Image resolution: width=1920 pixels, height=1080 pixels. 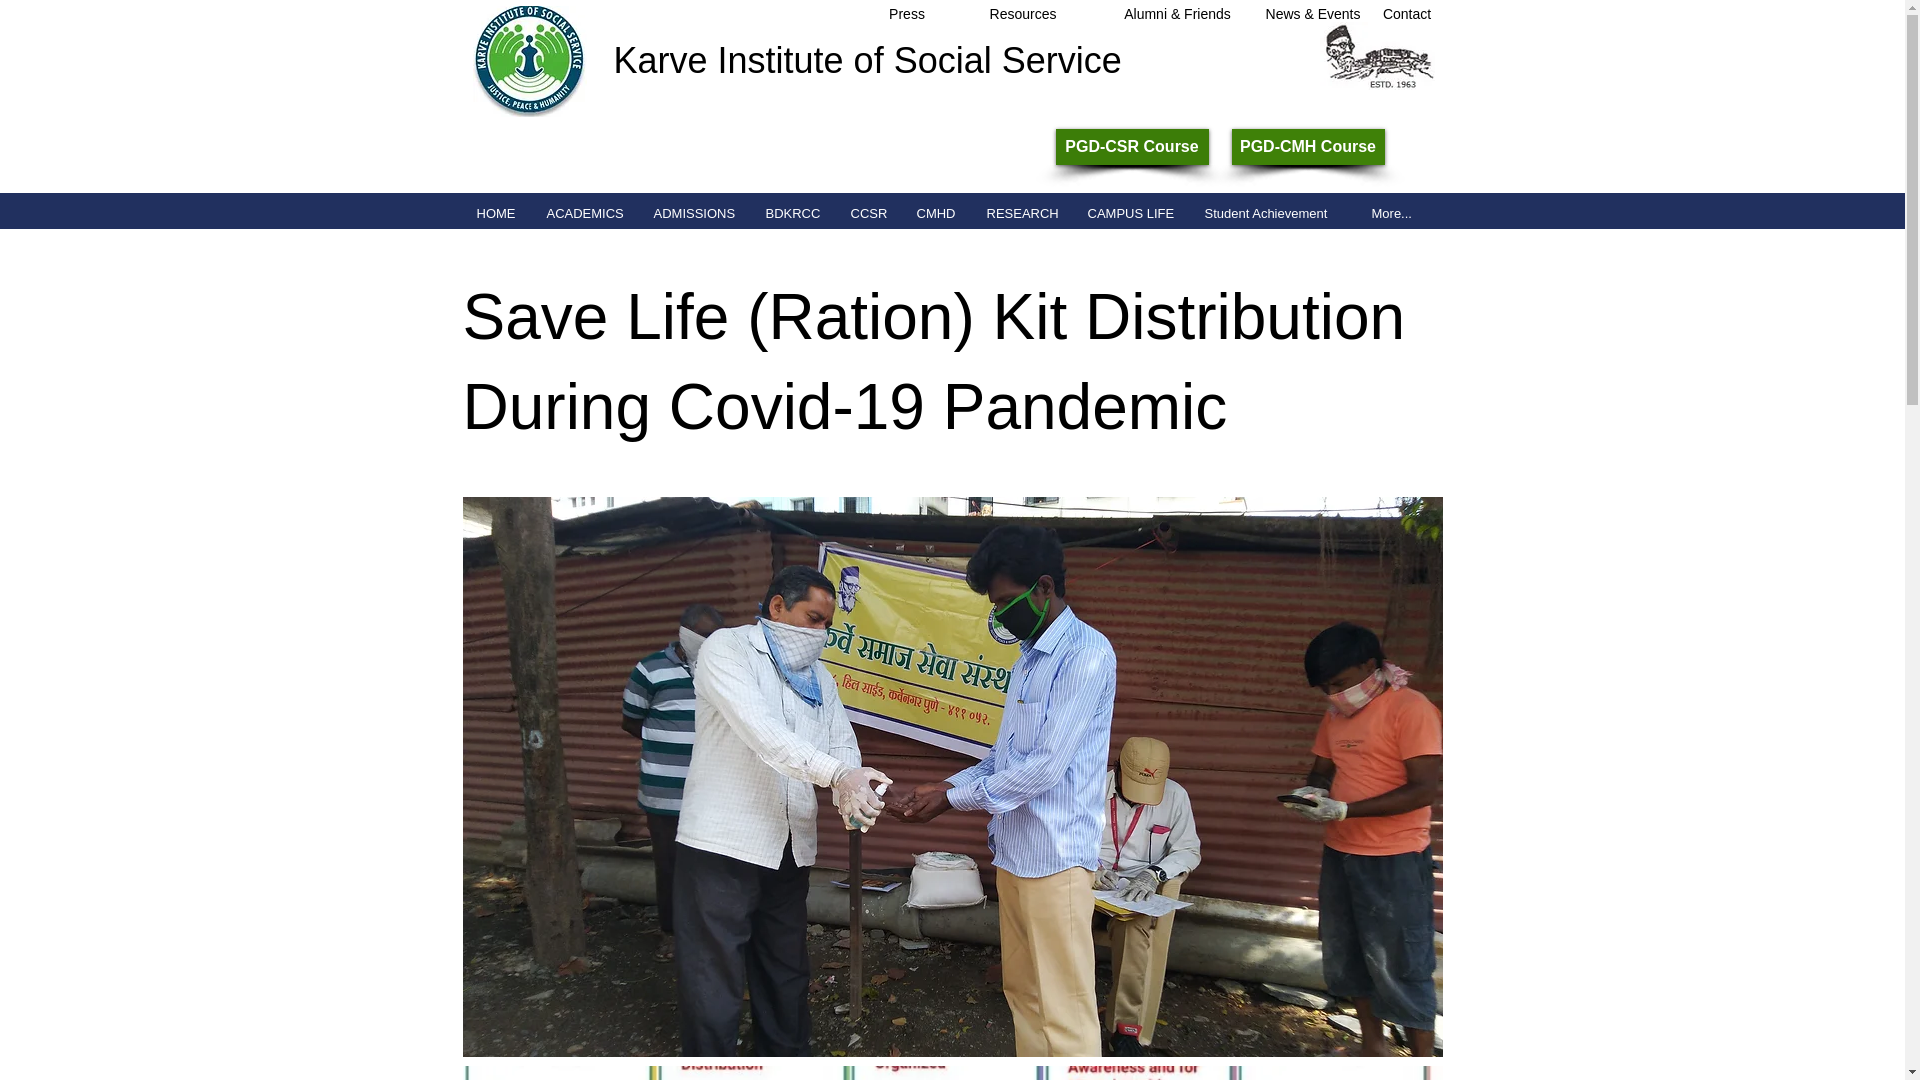 What do you see at coordinates (583, 212) in the screenshot?
I see `ACADEMICS` at bounding box center [583, 212].